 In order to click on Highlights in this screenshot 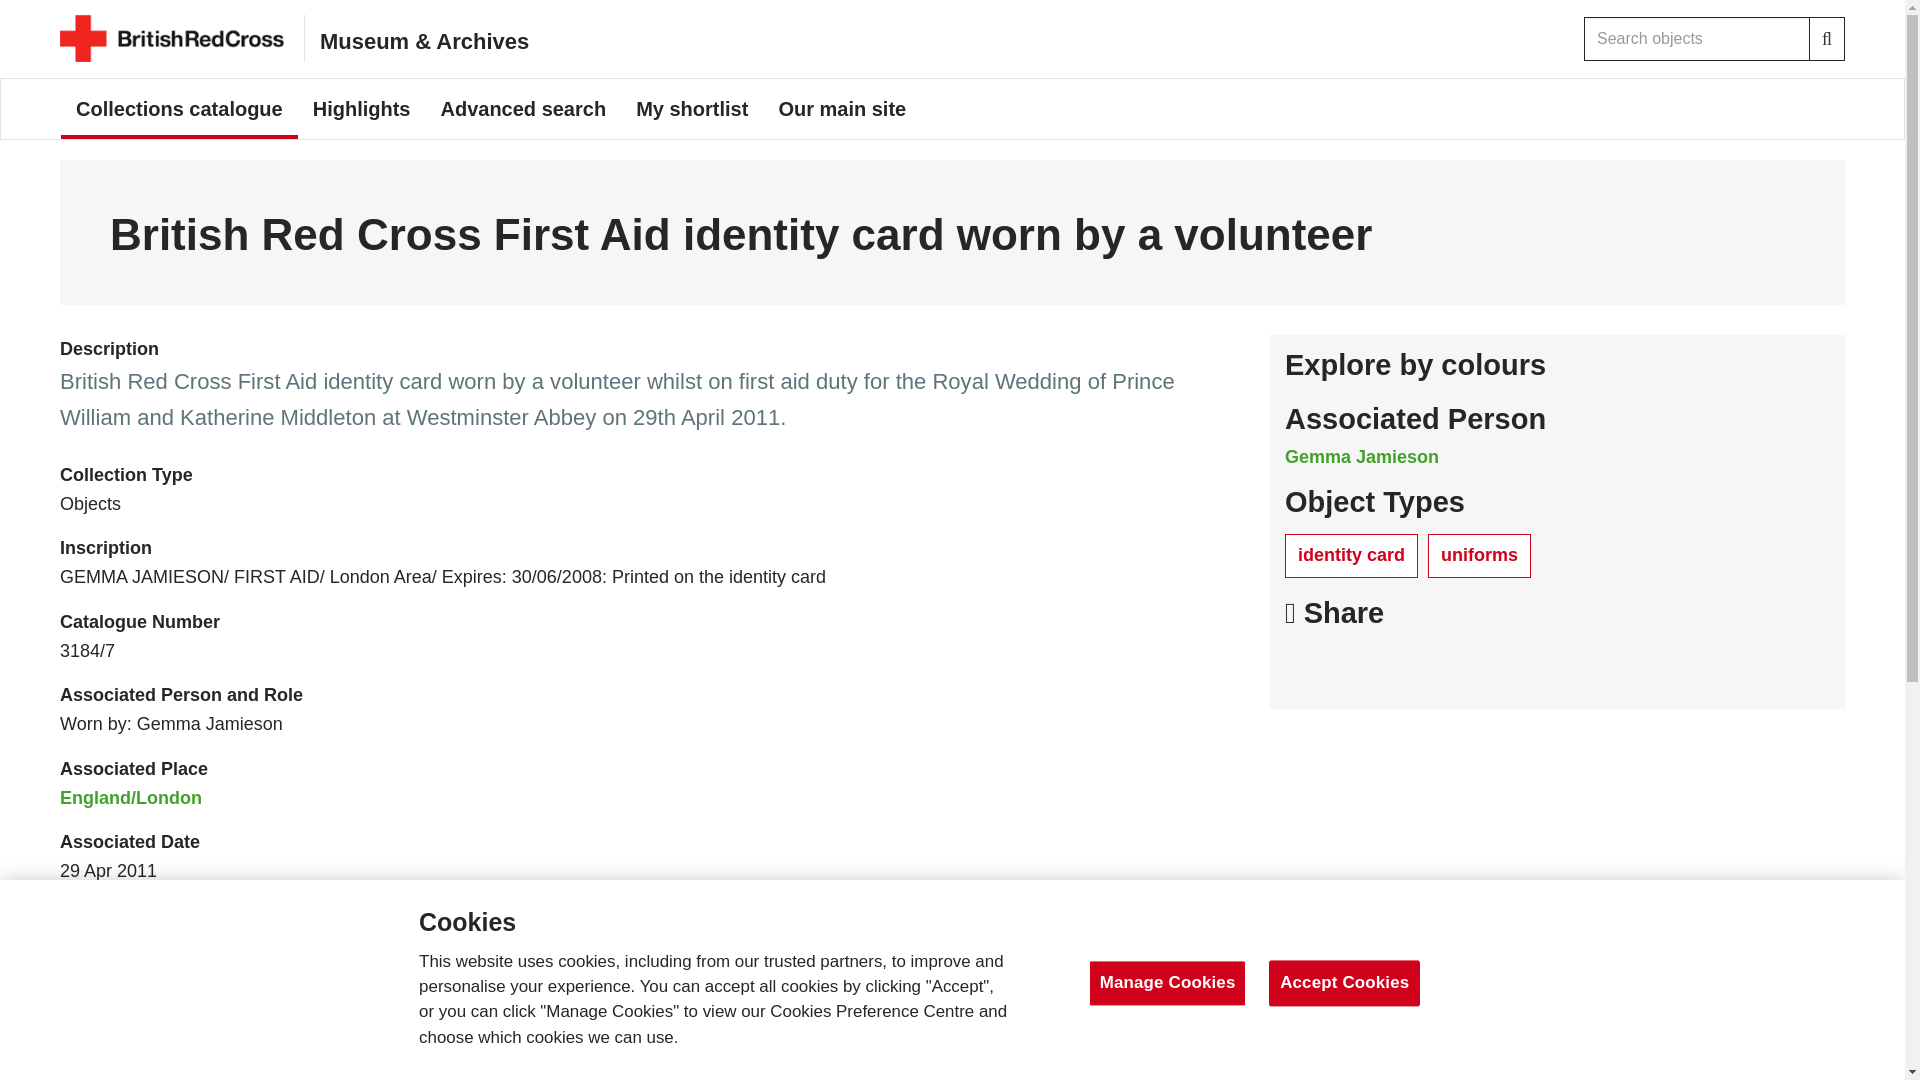, I will do `click(362, 108)`.